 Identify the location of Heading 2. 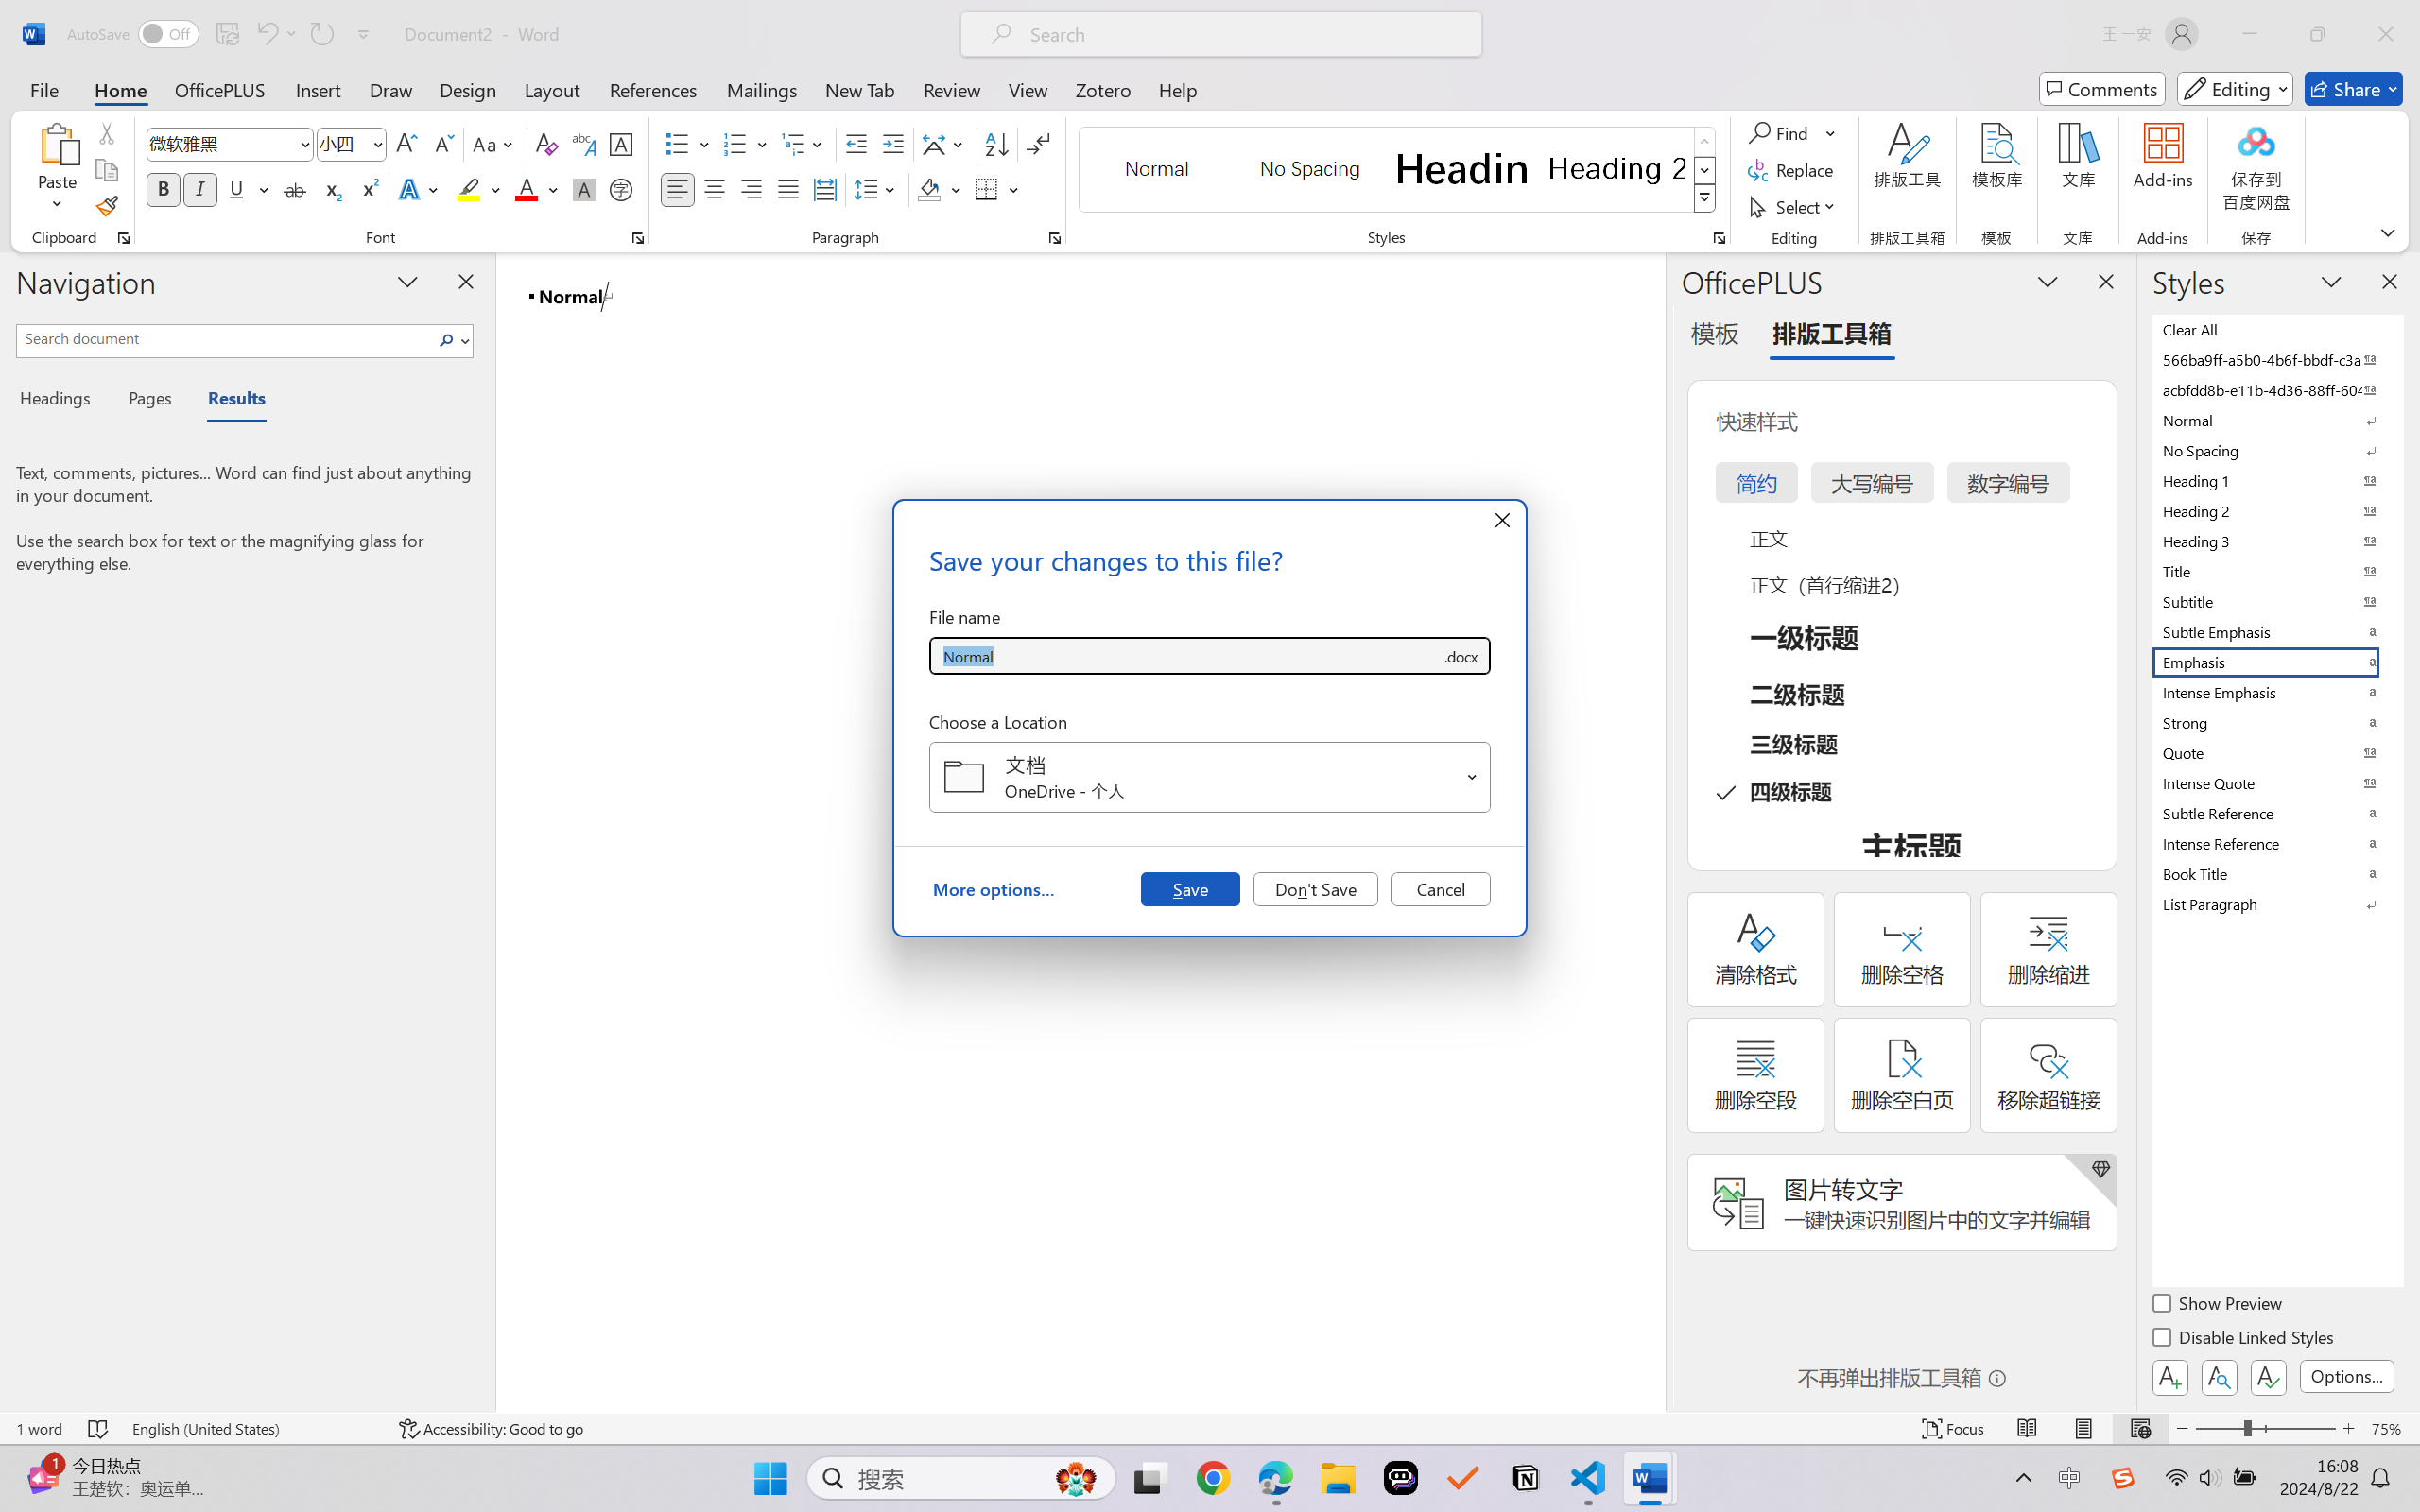
(1616, 168).